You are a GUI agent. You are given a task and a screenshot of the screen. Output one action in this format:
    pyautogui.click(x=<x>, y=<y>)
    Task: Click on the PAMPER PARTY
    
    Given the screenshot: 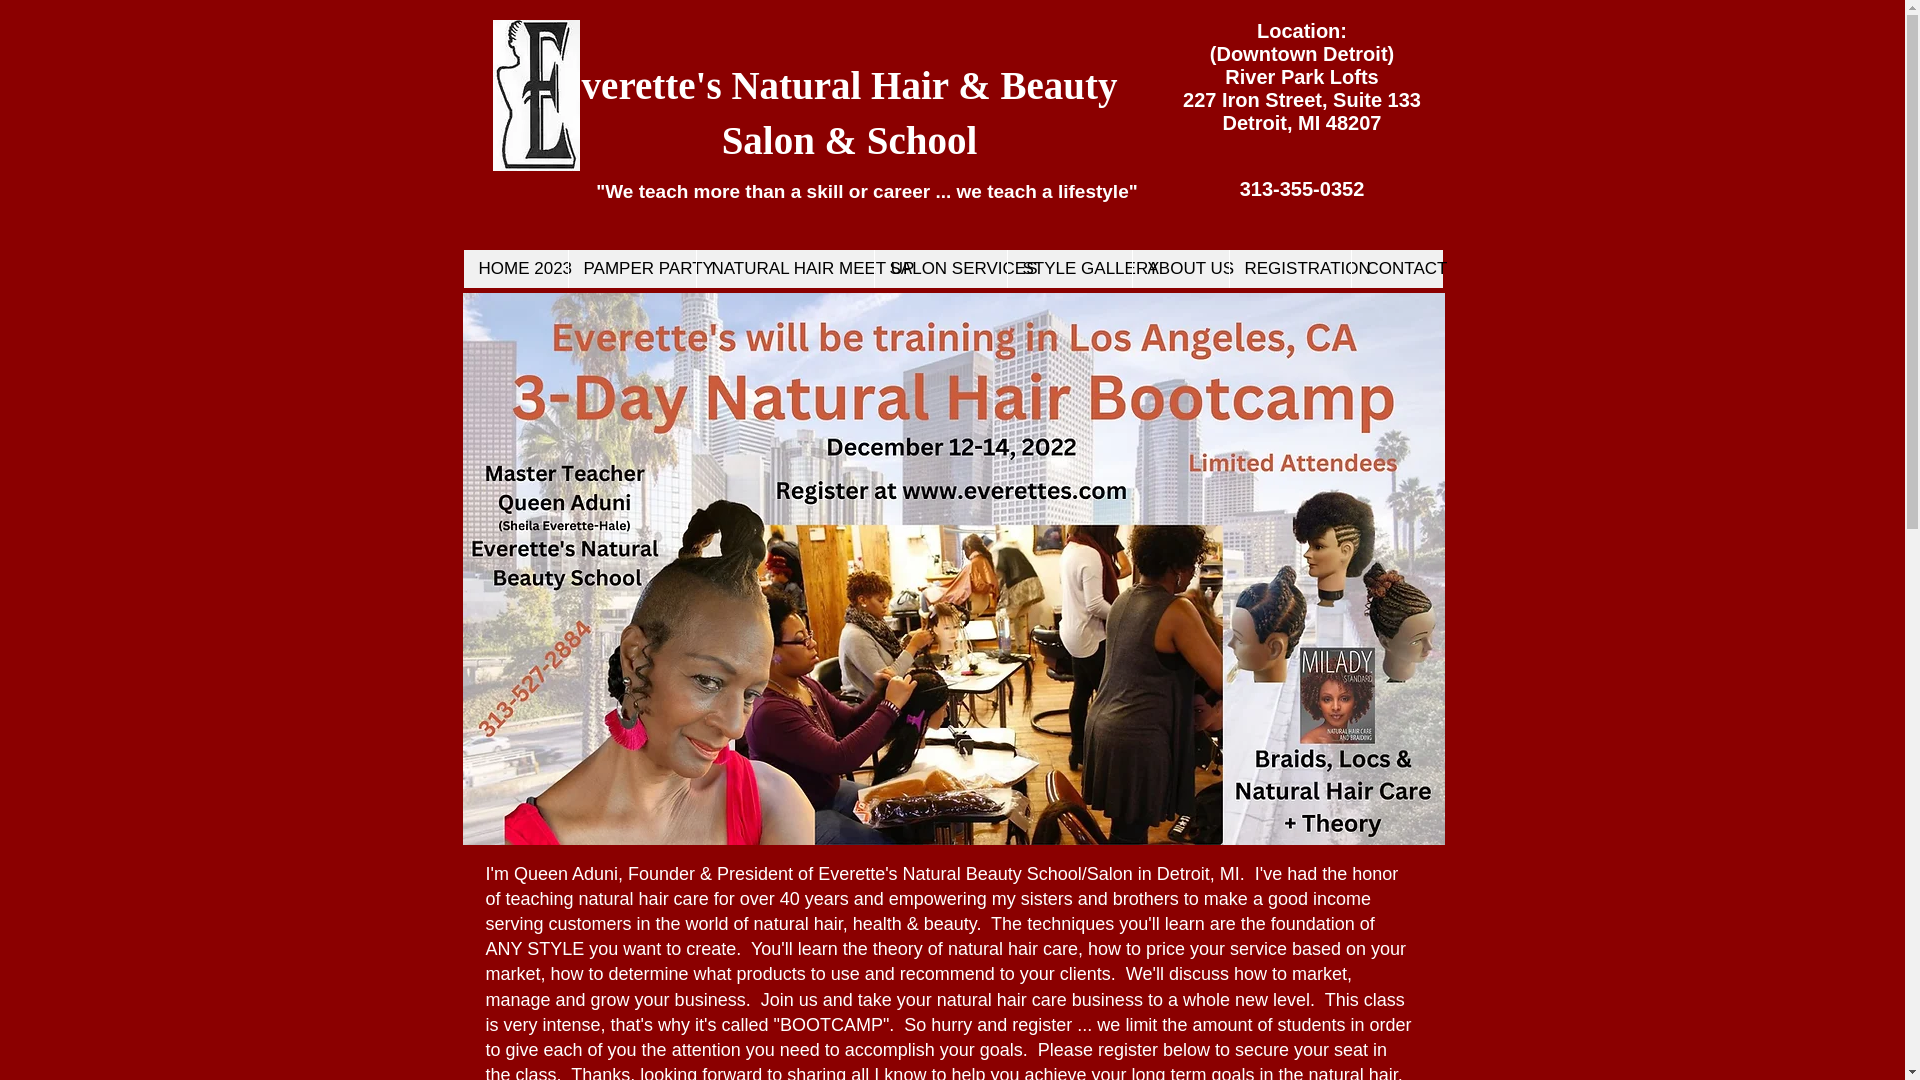 What is the action you would take?
    pyautogui.click(x=632, y=268)
    